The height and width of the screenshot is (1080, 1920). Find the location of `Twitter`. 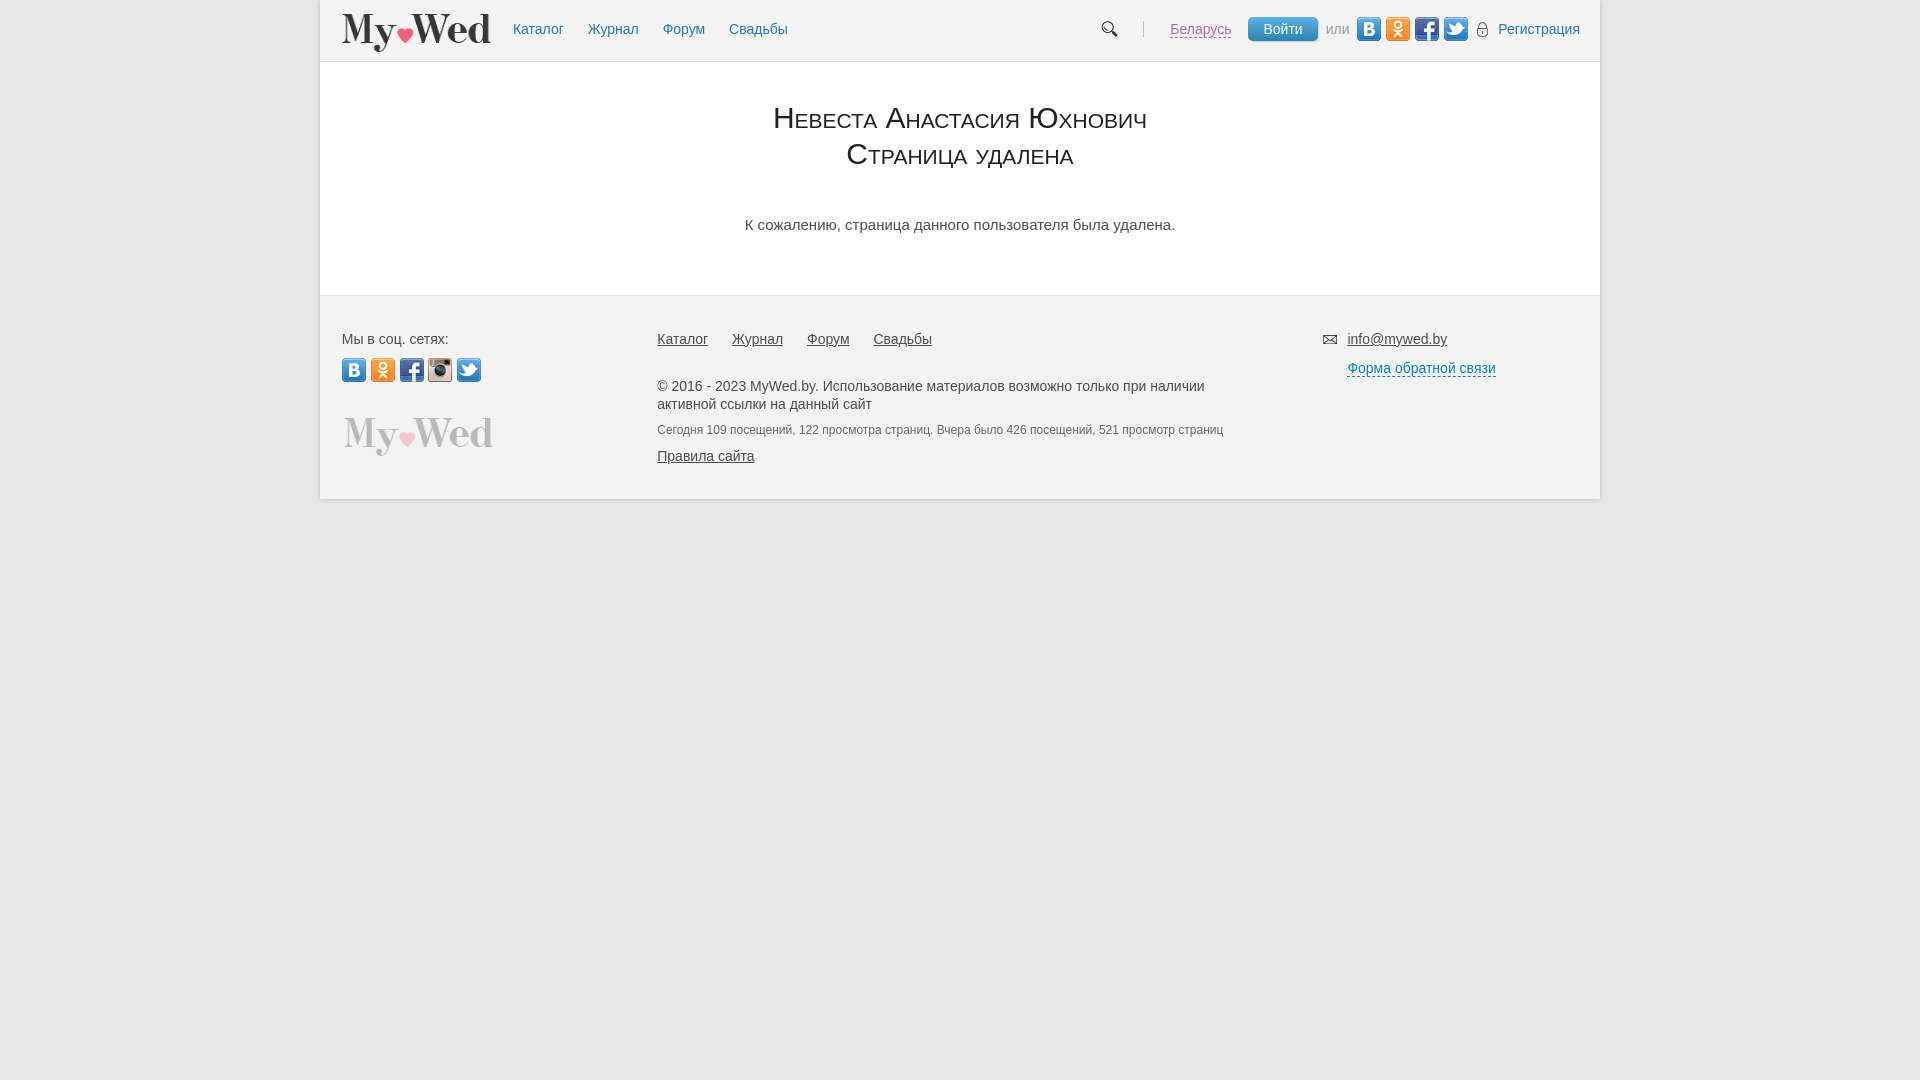

Twitter is located at coordinates (469, 370).